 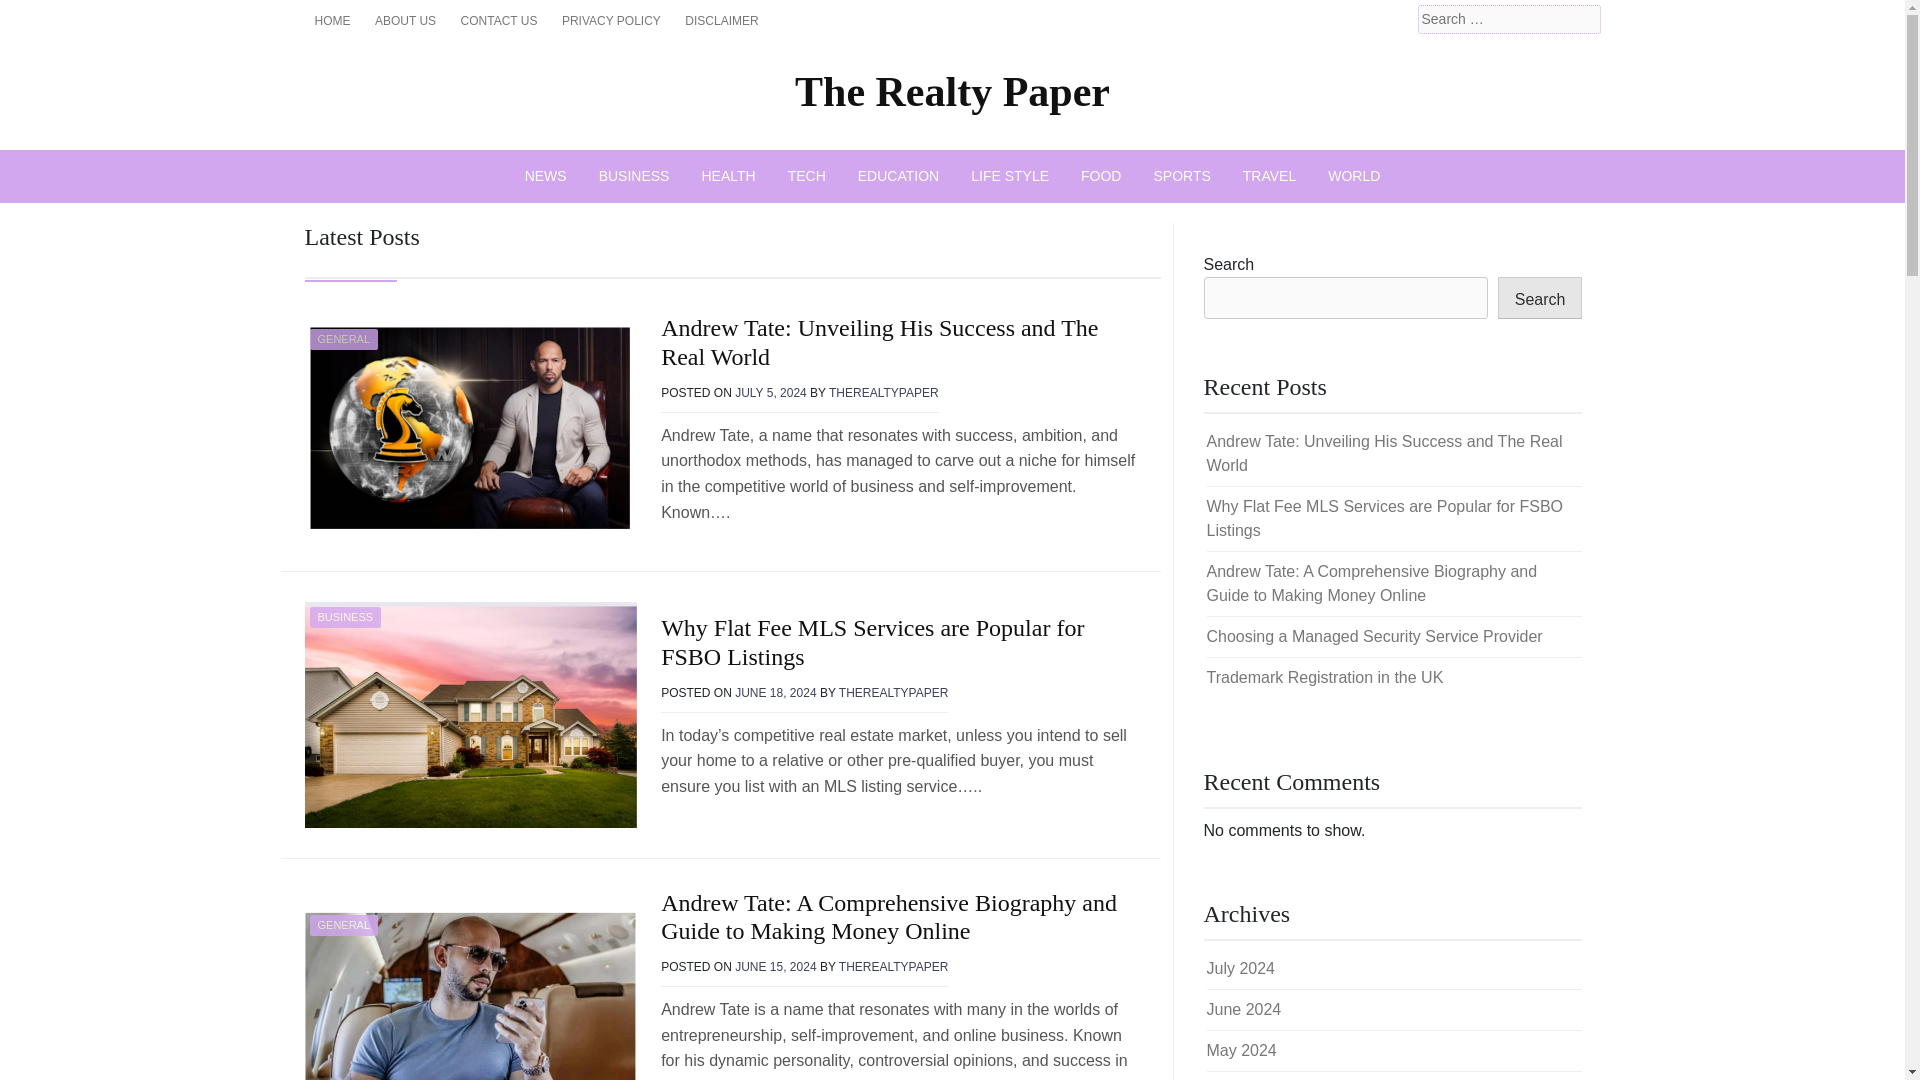 I want to click on WORLD, so click(x=1353, y=176).